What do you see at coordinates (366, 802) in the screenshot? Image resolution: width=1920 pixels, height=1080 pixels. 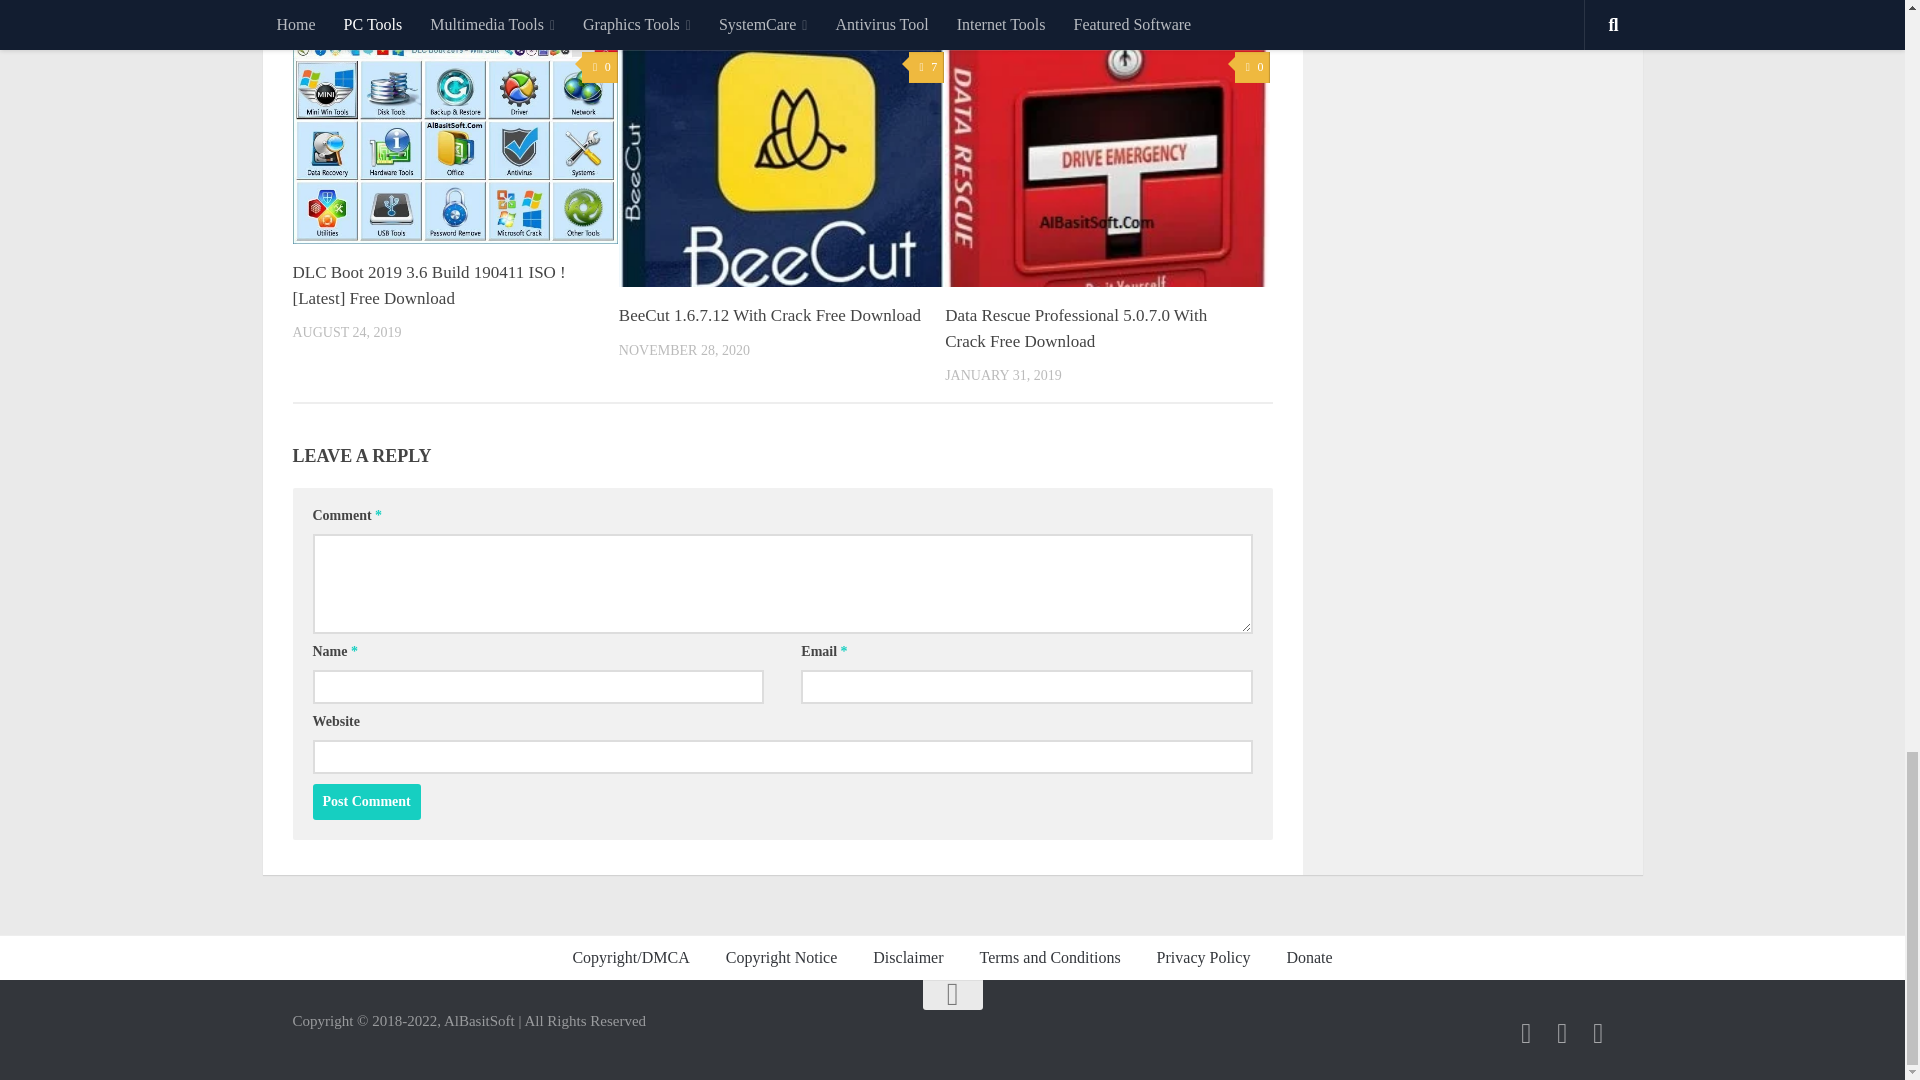 I see `Post Comment` at bounding box center [366, 802].